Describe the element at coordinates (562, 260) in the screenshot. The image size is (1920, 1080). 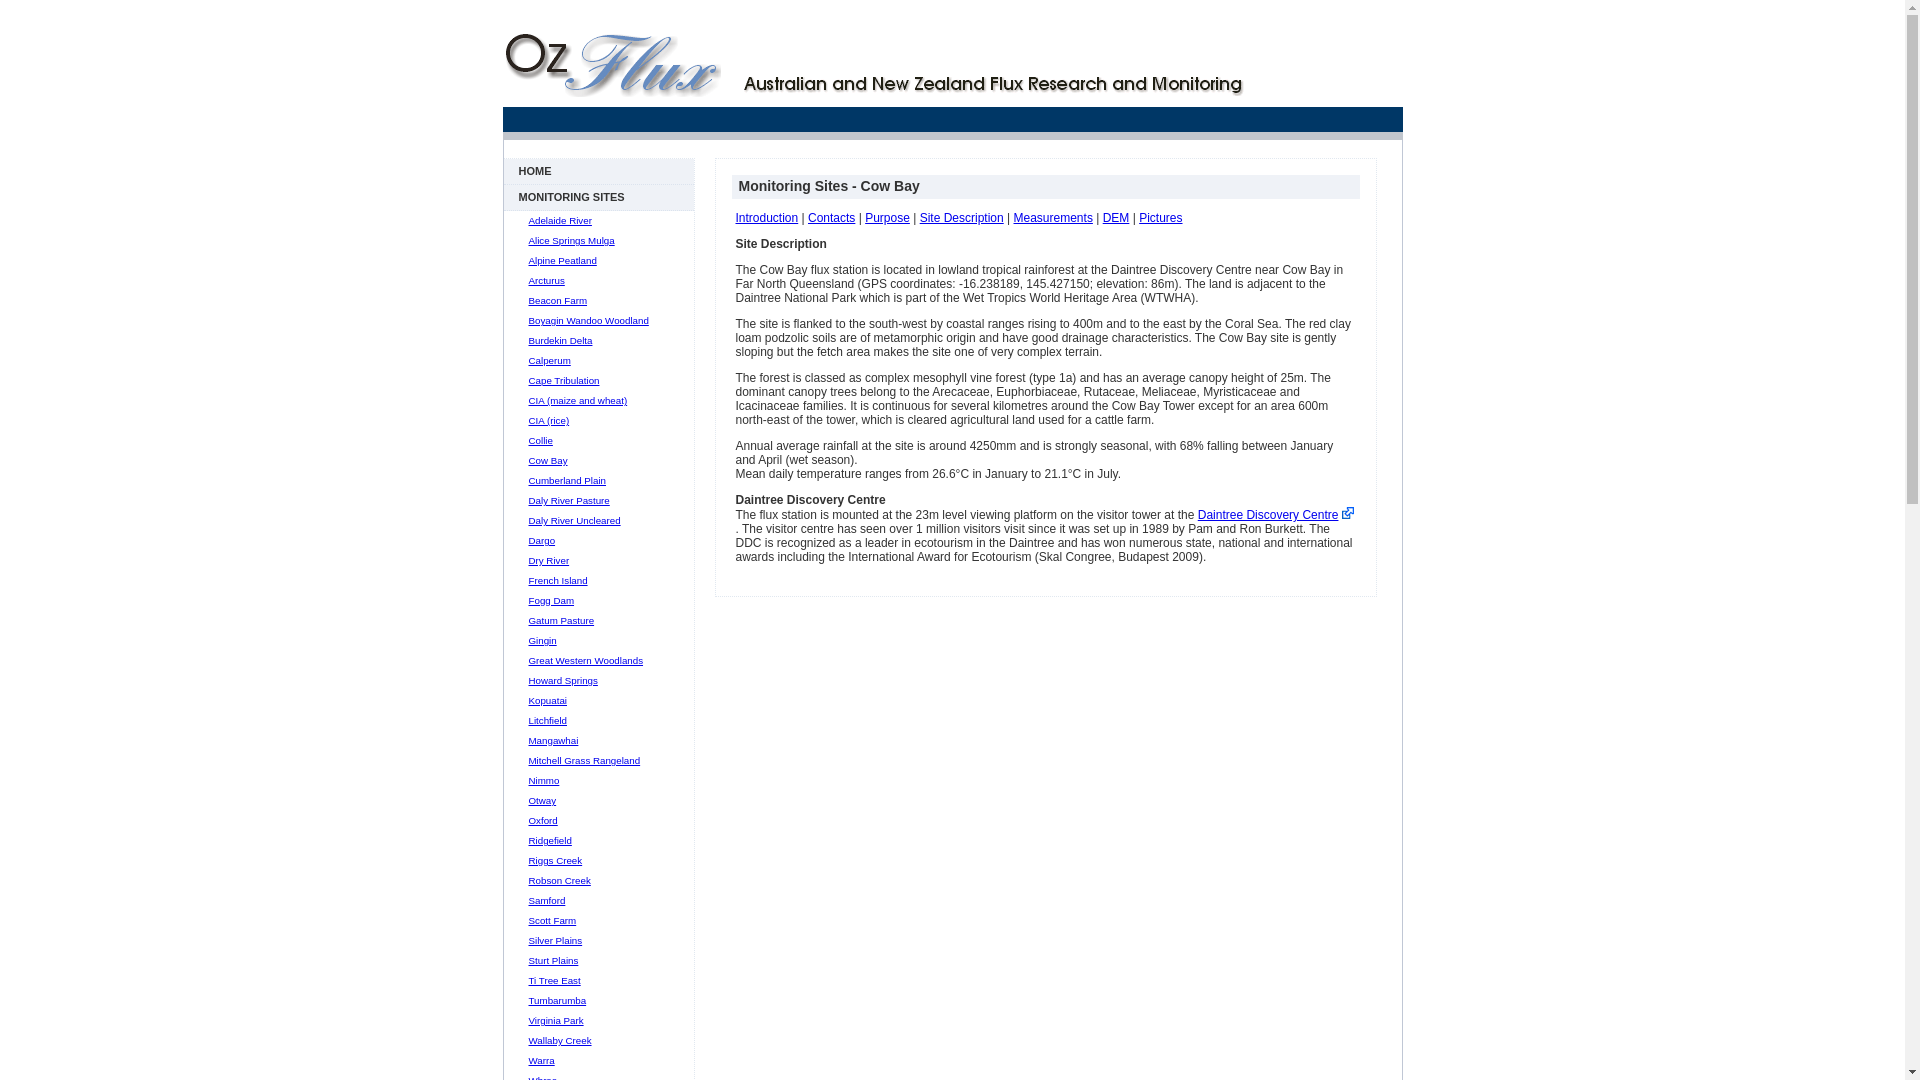
I see `Alpine Peatland` at that location.